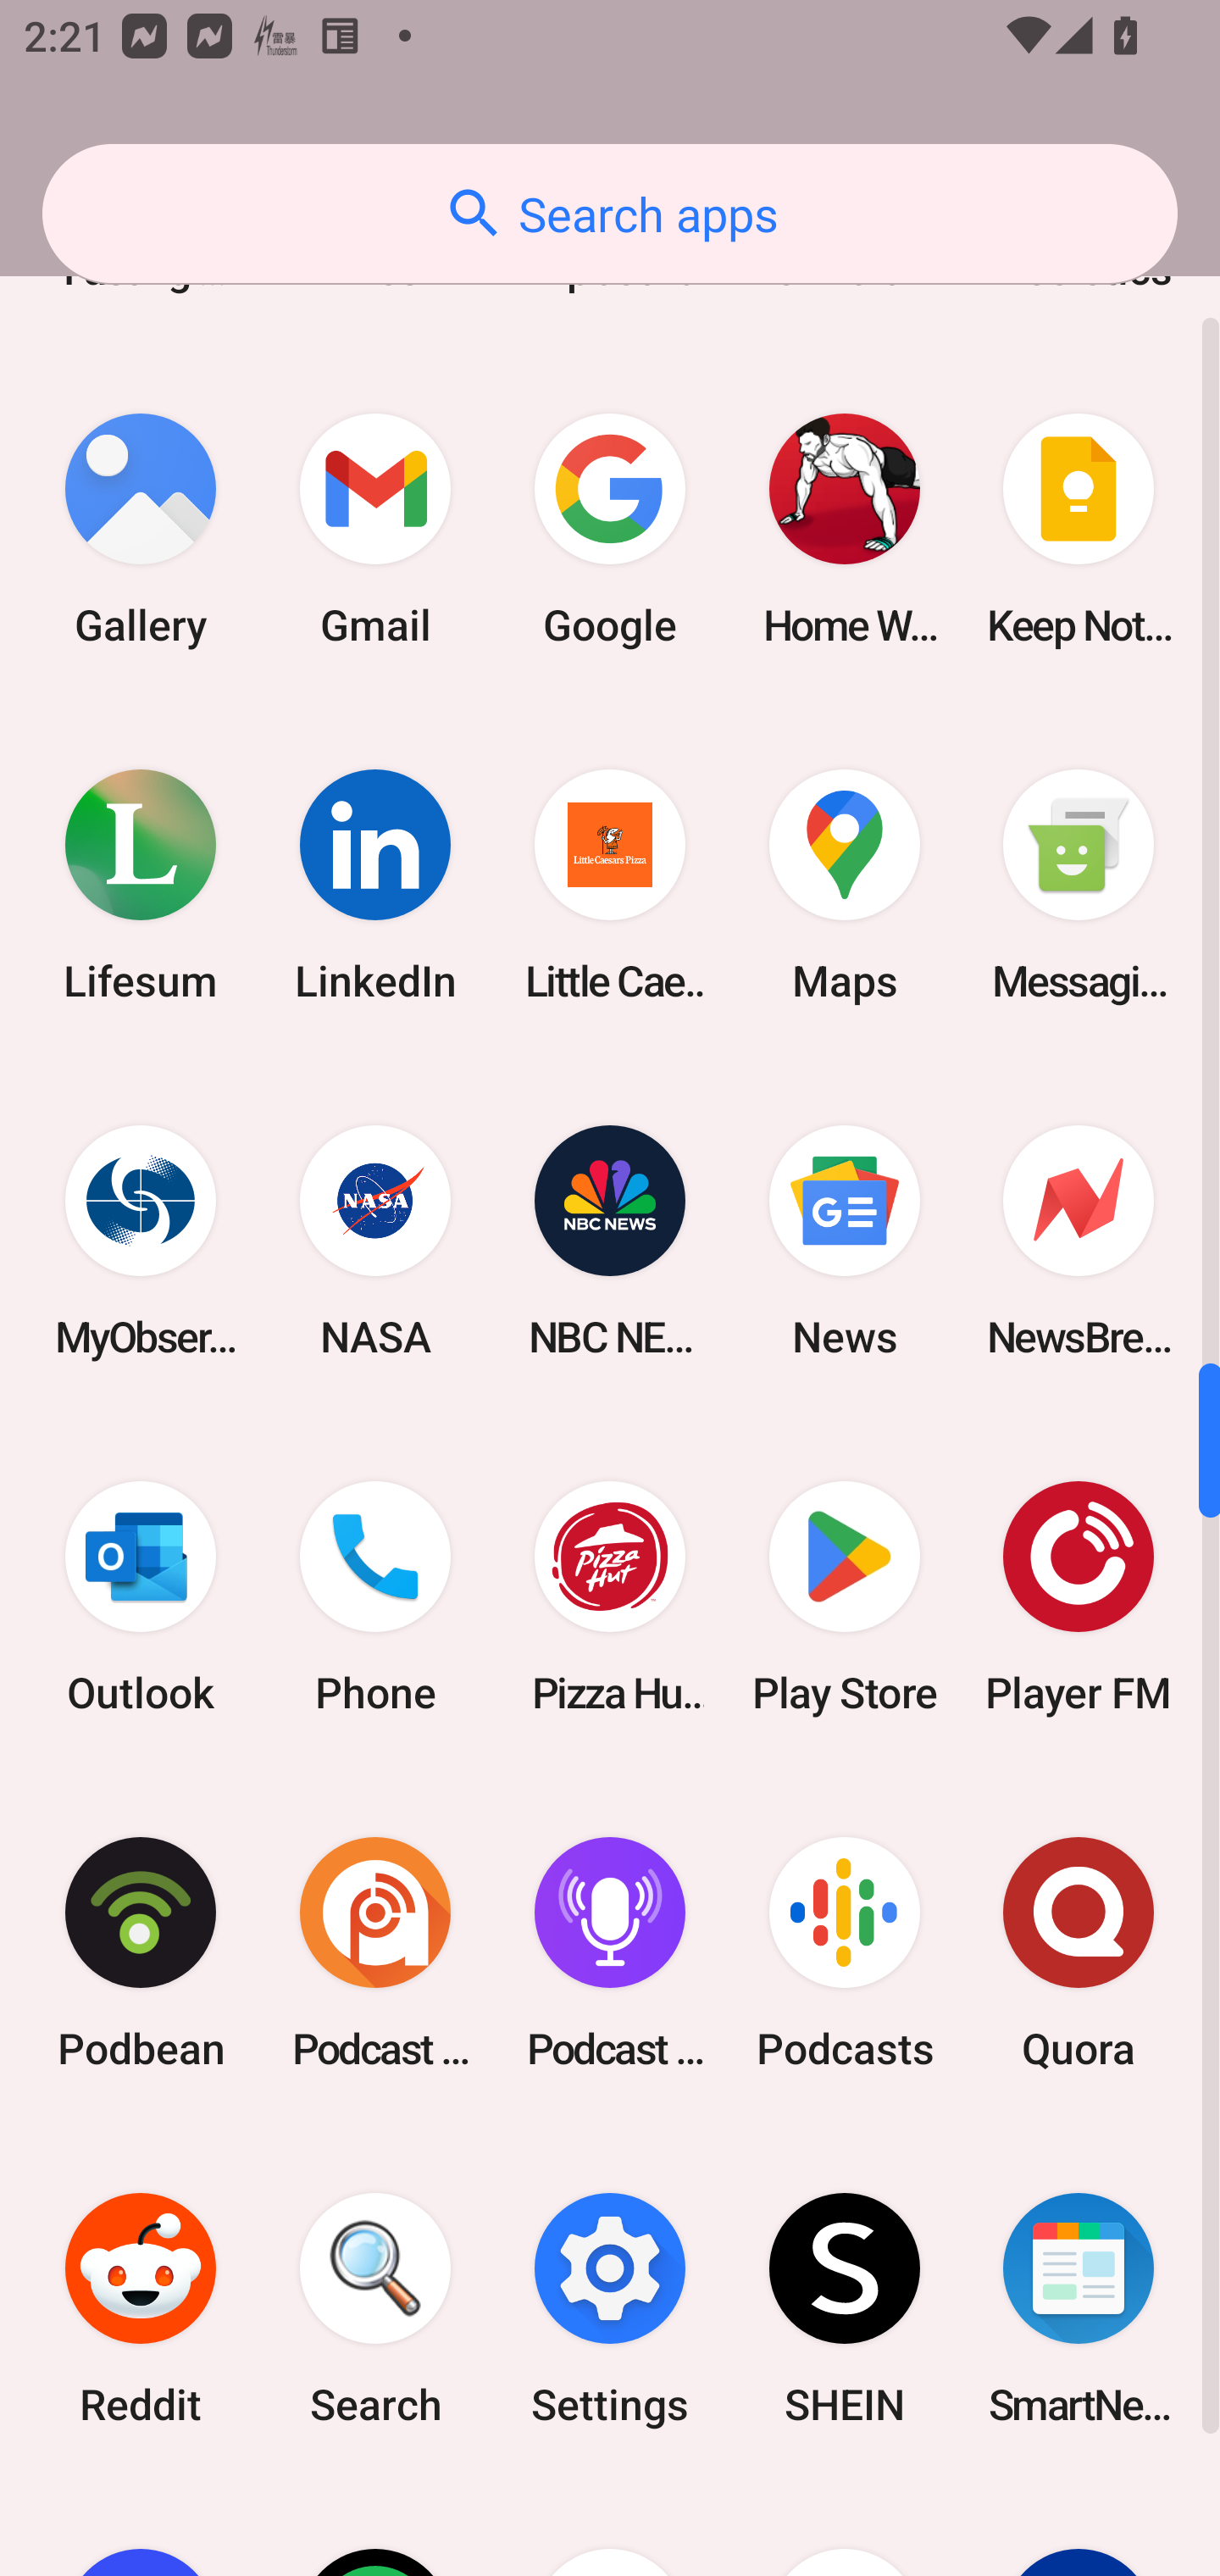 Image resolution: width=1220 pixels, height=2576 pixels. What do you see at coordinates (844, 886) in the screenshot?
I see `Maps` at bounding box center [844, 886].